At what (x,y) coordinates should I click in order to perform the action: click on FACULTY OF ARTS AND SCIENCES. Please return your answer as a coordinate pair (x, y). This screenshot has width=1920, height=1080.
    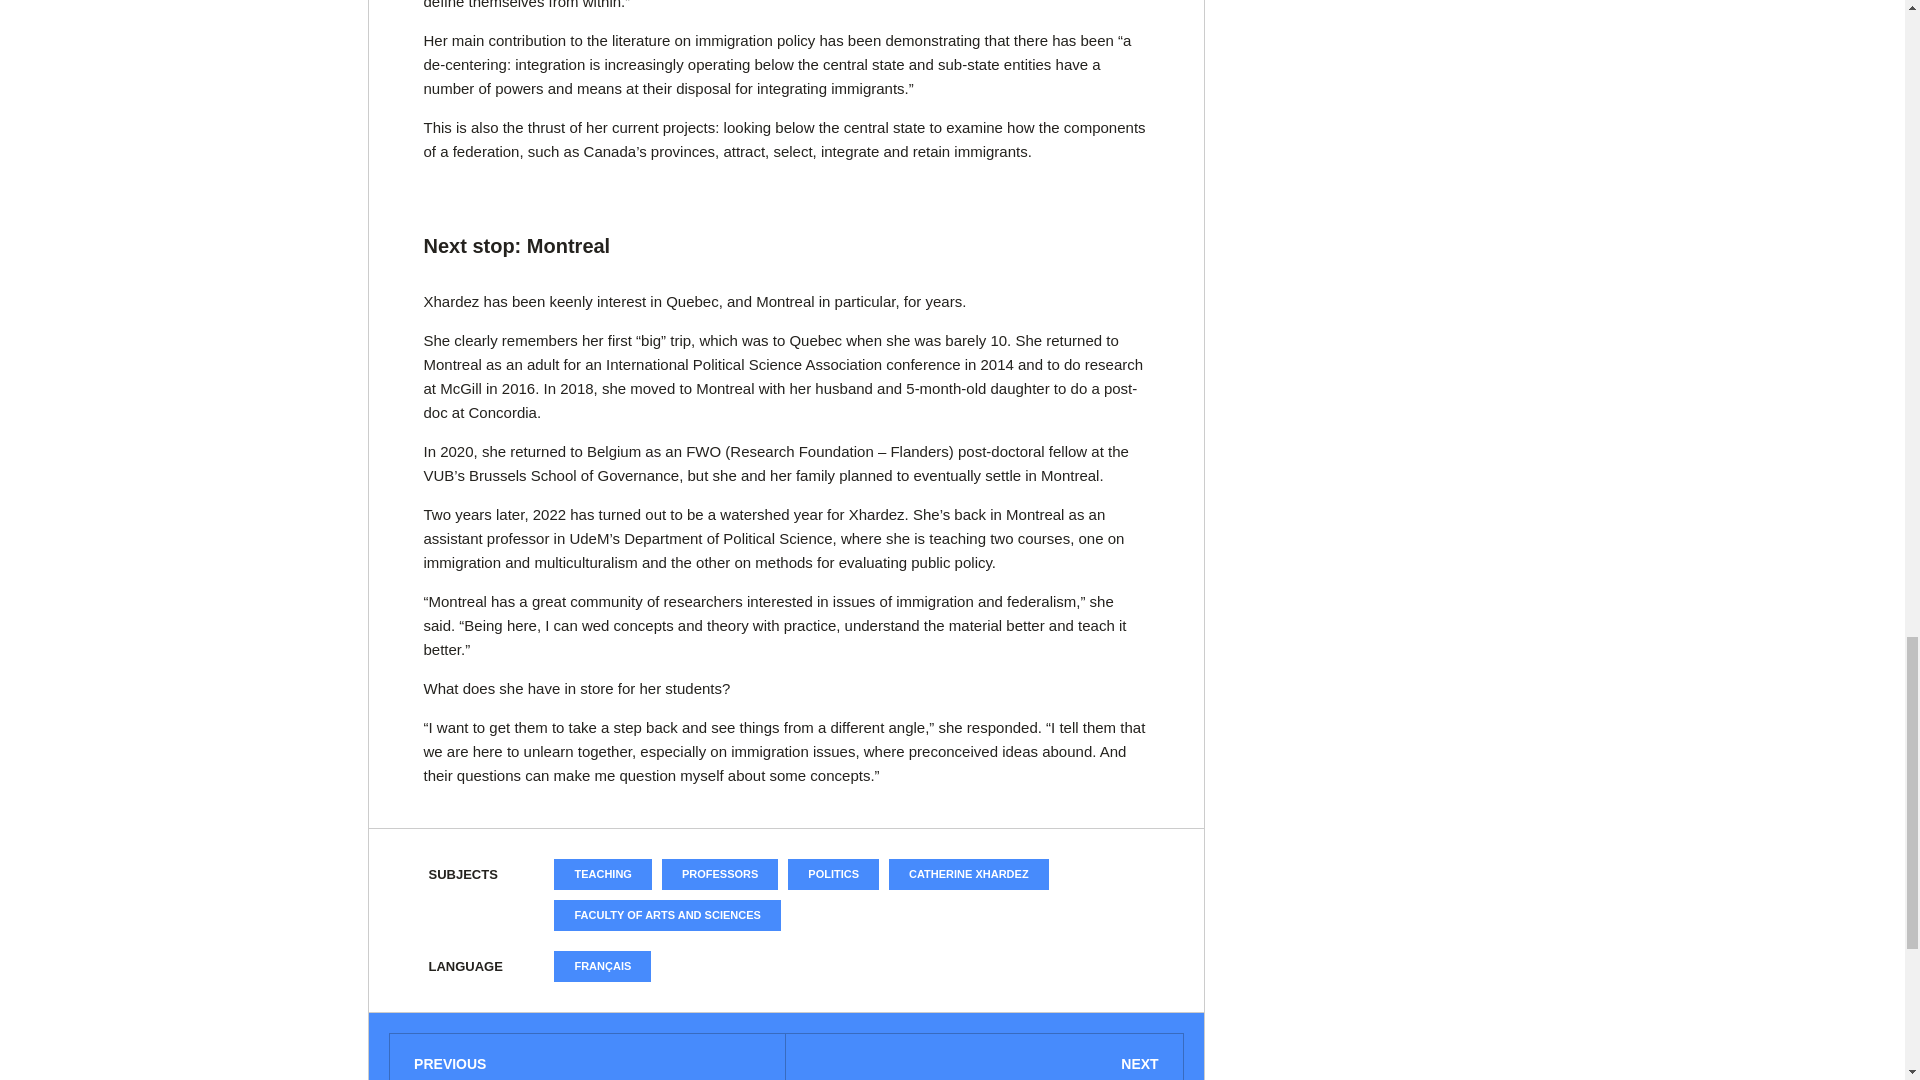
    Looking at the image, I should click on (666, 914).